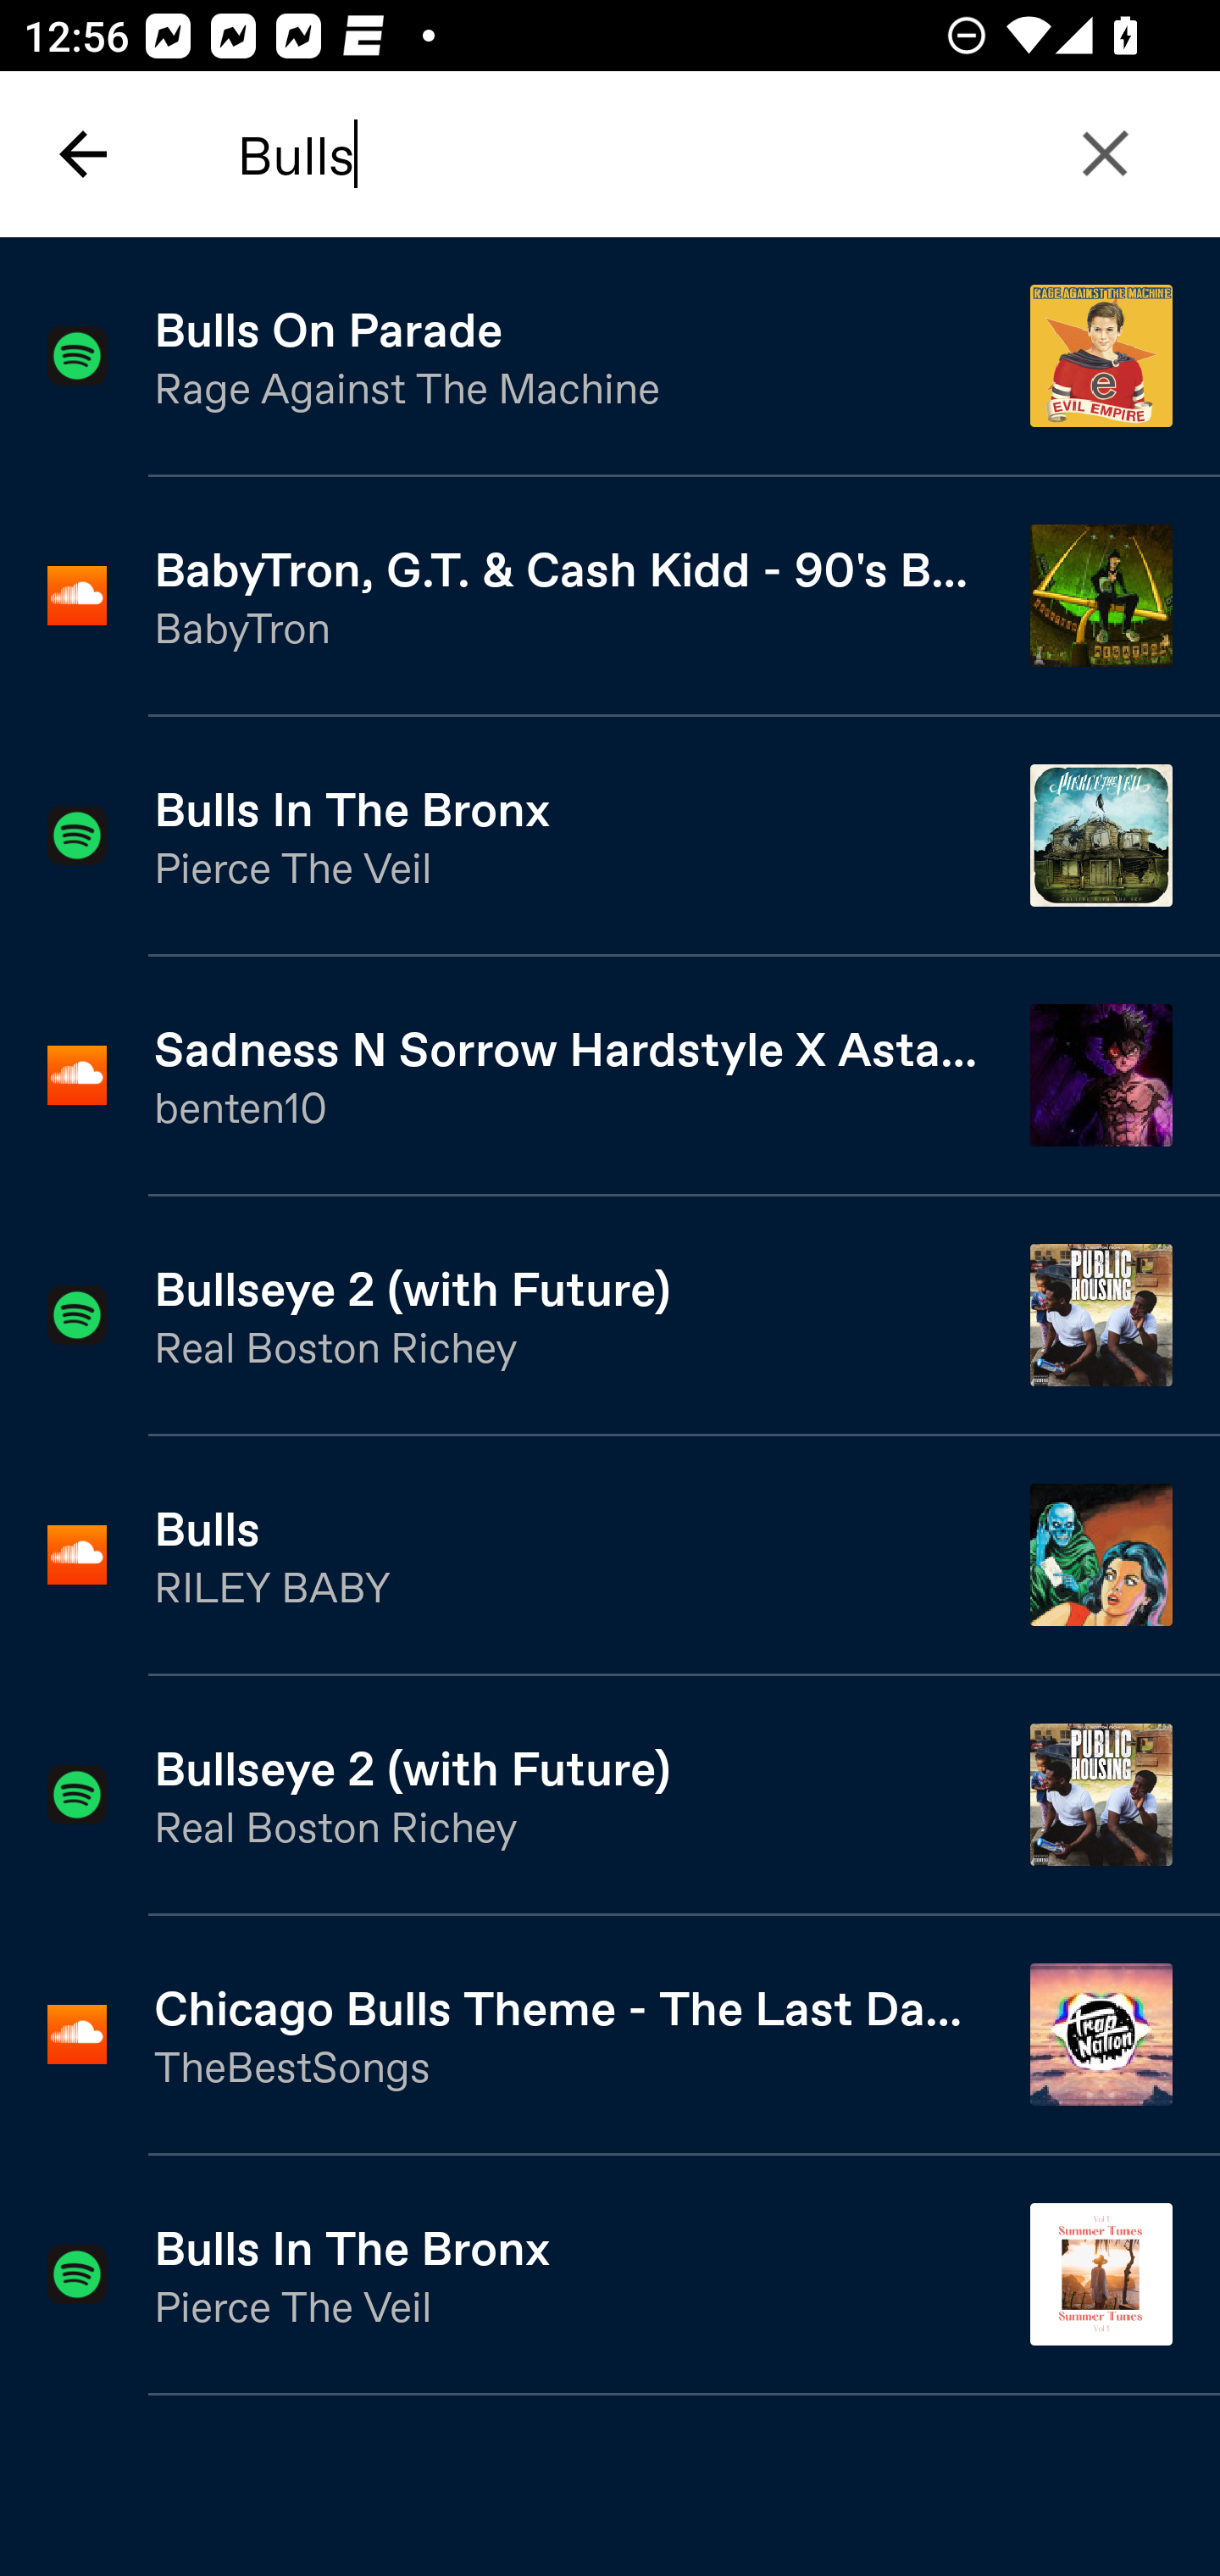  What do you see at coordinates (1105, 154) in the screenshot?
I see `Clear Search` at bounding box center [1105, 154].